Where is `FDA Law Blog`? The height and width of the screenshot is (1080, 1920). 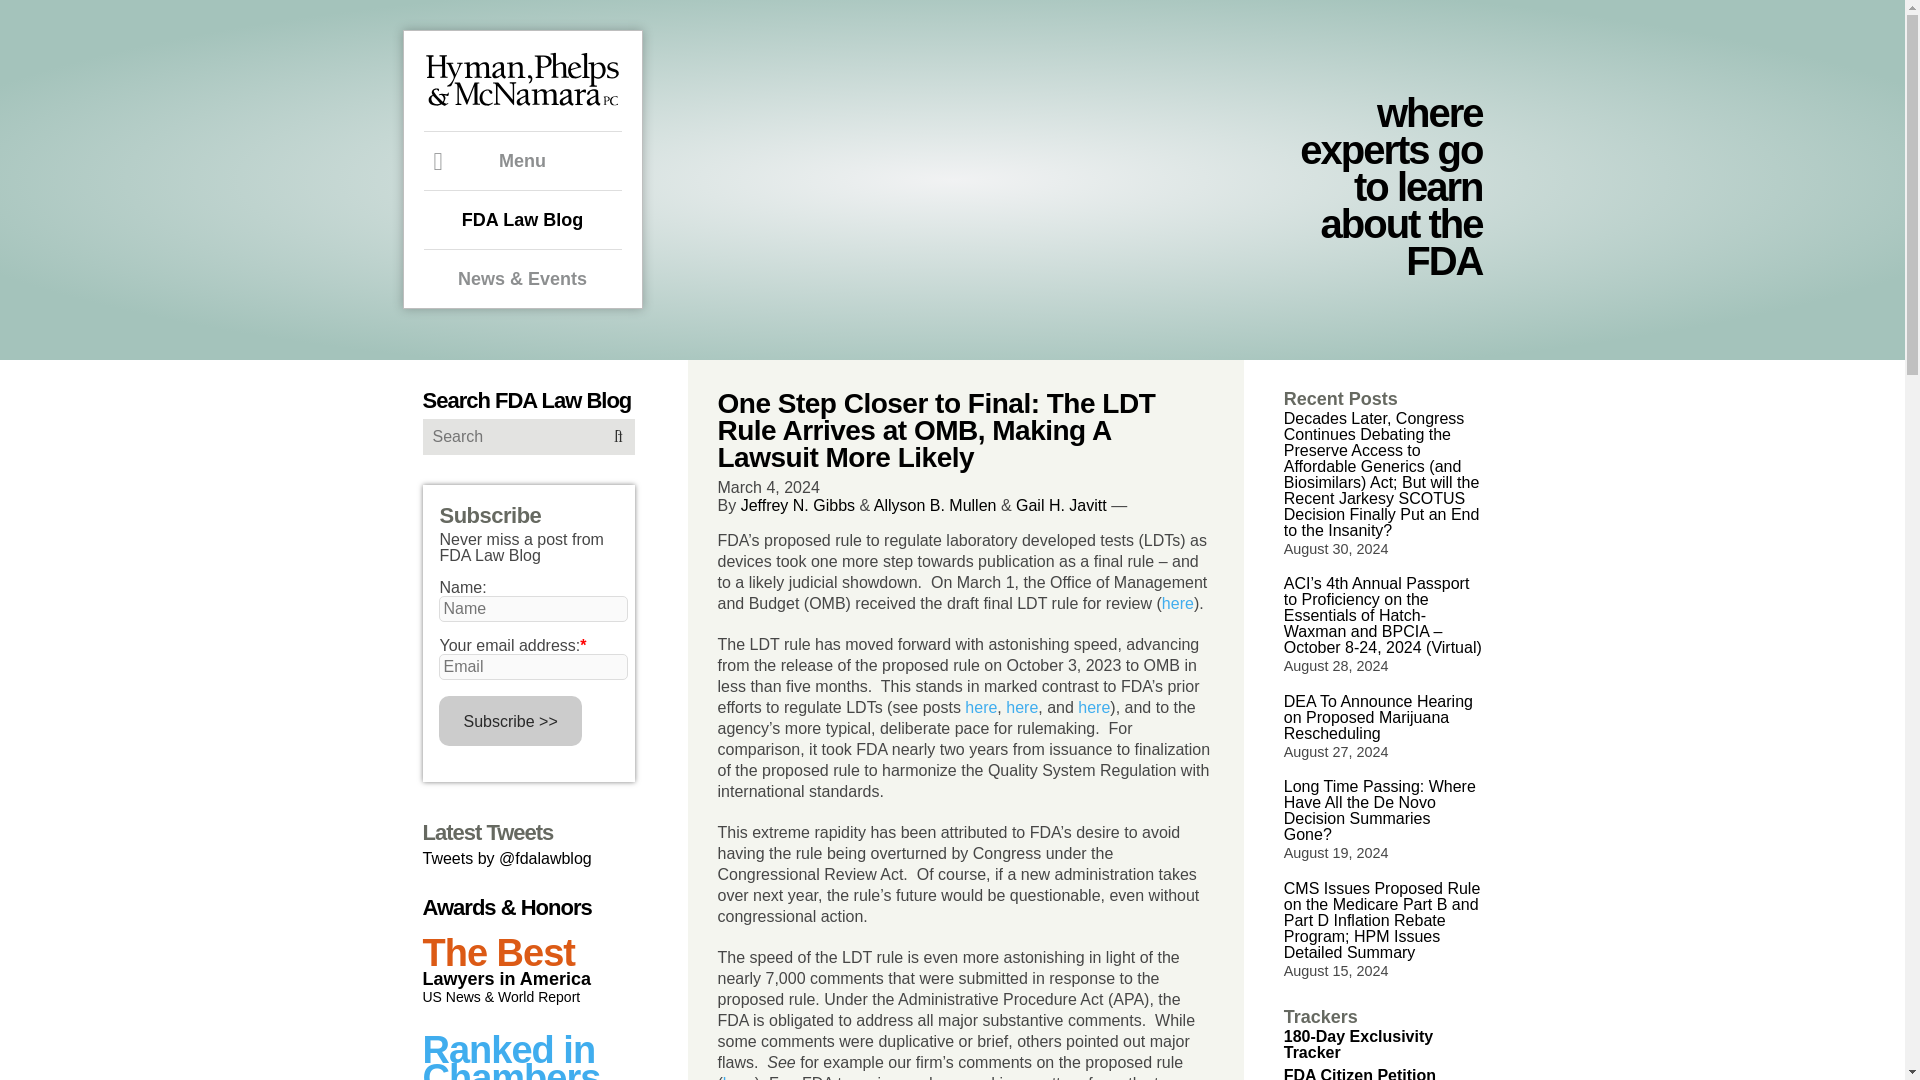 FDA Law Blog is located at coordinates (523, 219).